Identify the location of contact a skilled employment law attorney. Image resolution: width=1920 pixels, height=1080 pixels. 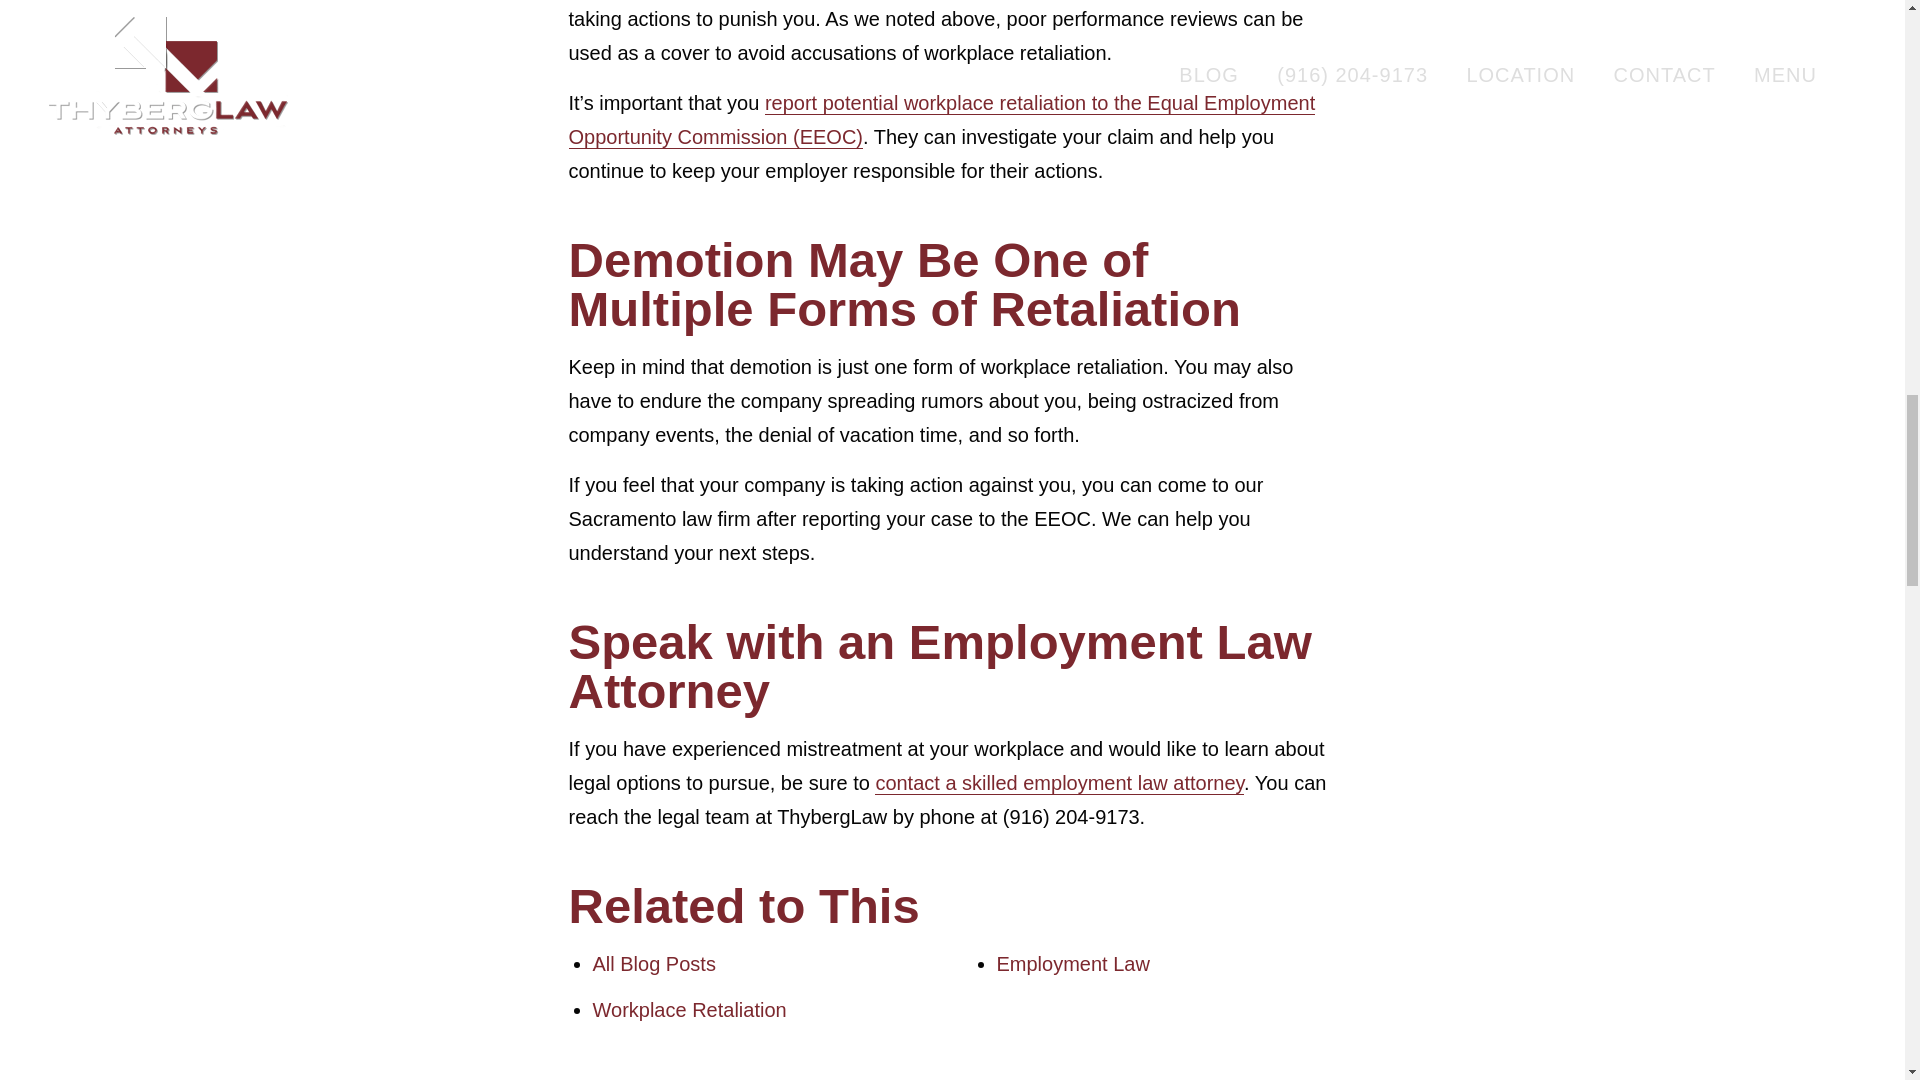
(1060, 783).